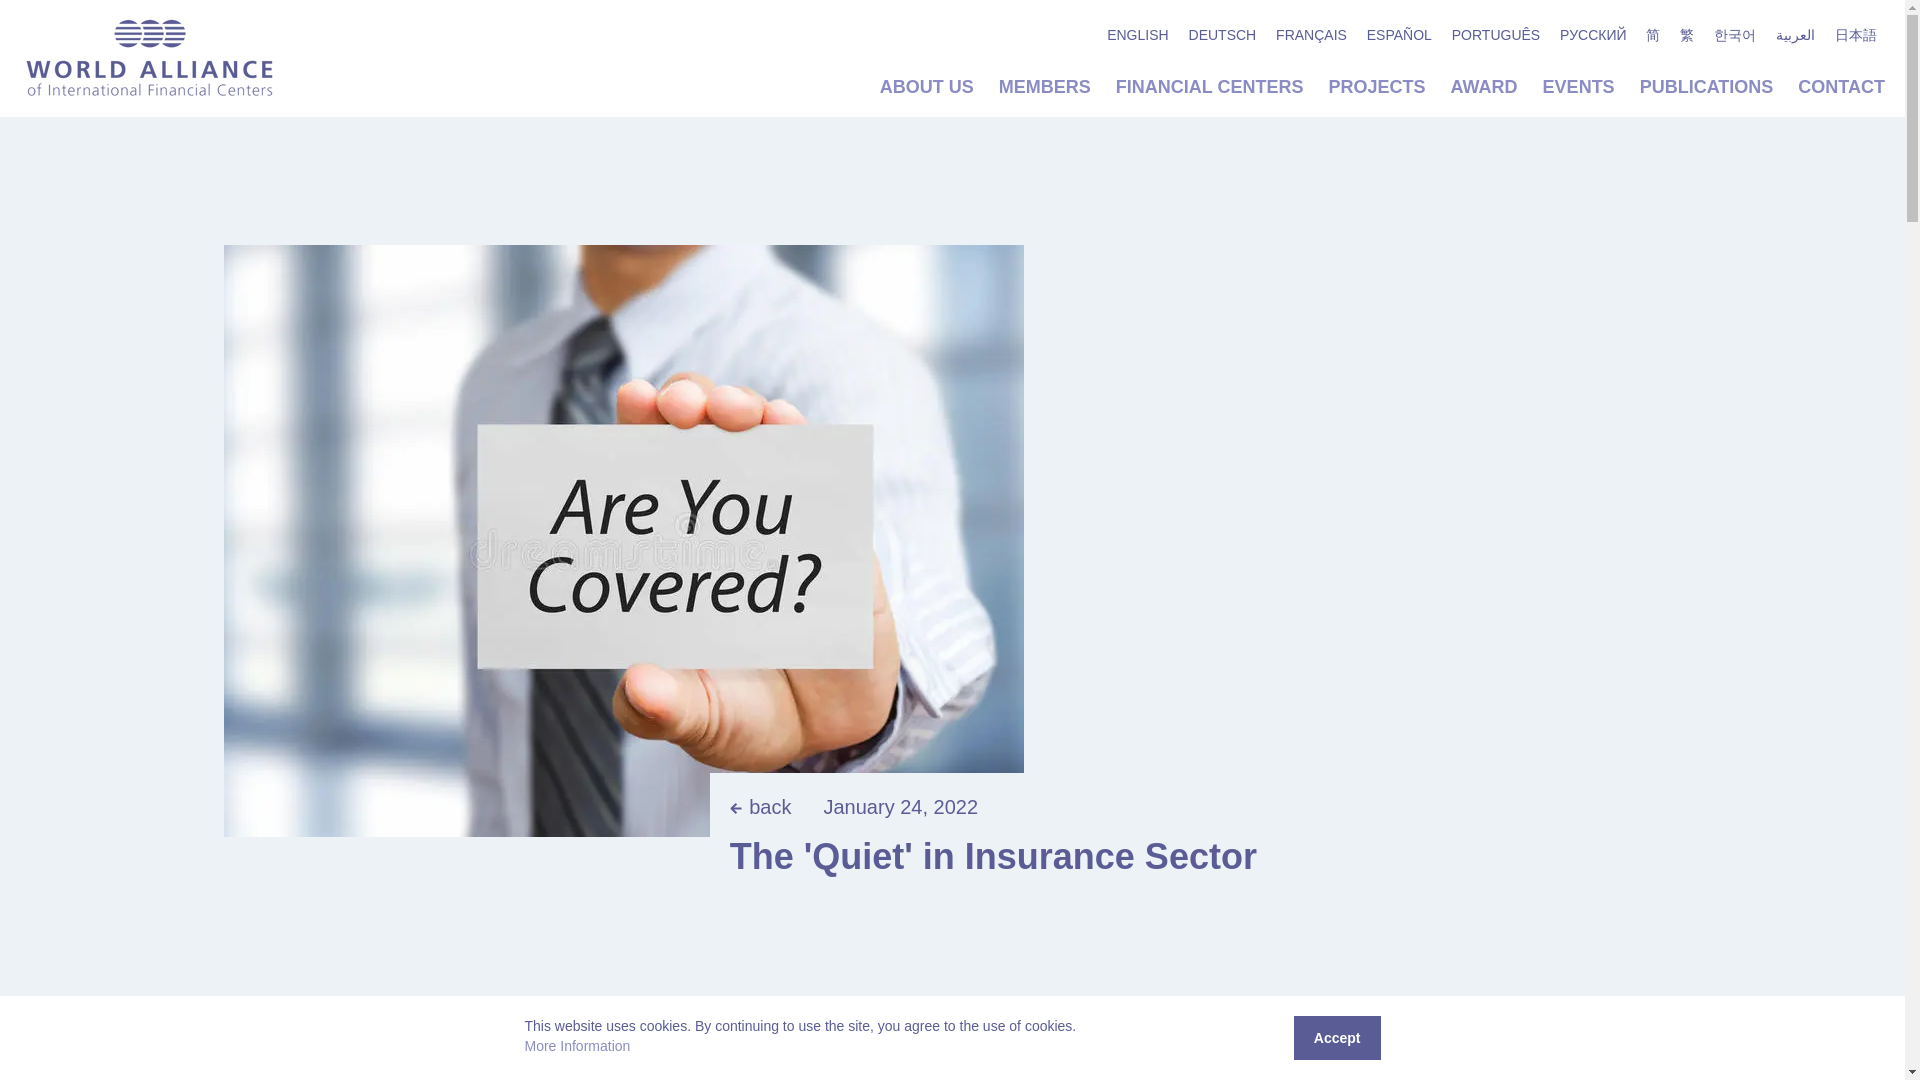 This screenshot has height=1080, width=1920. What do you see at coordinates (576, 1046) in the screenshot?
I see `More Information` at bounding box center [576, 1046].